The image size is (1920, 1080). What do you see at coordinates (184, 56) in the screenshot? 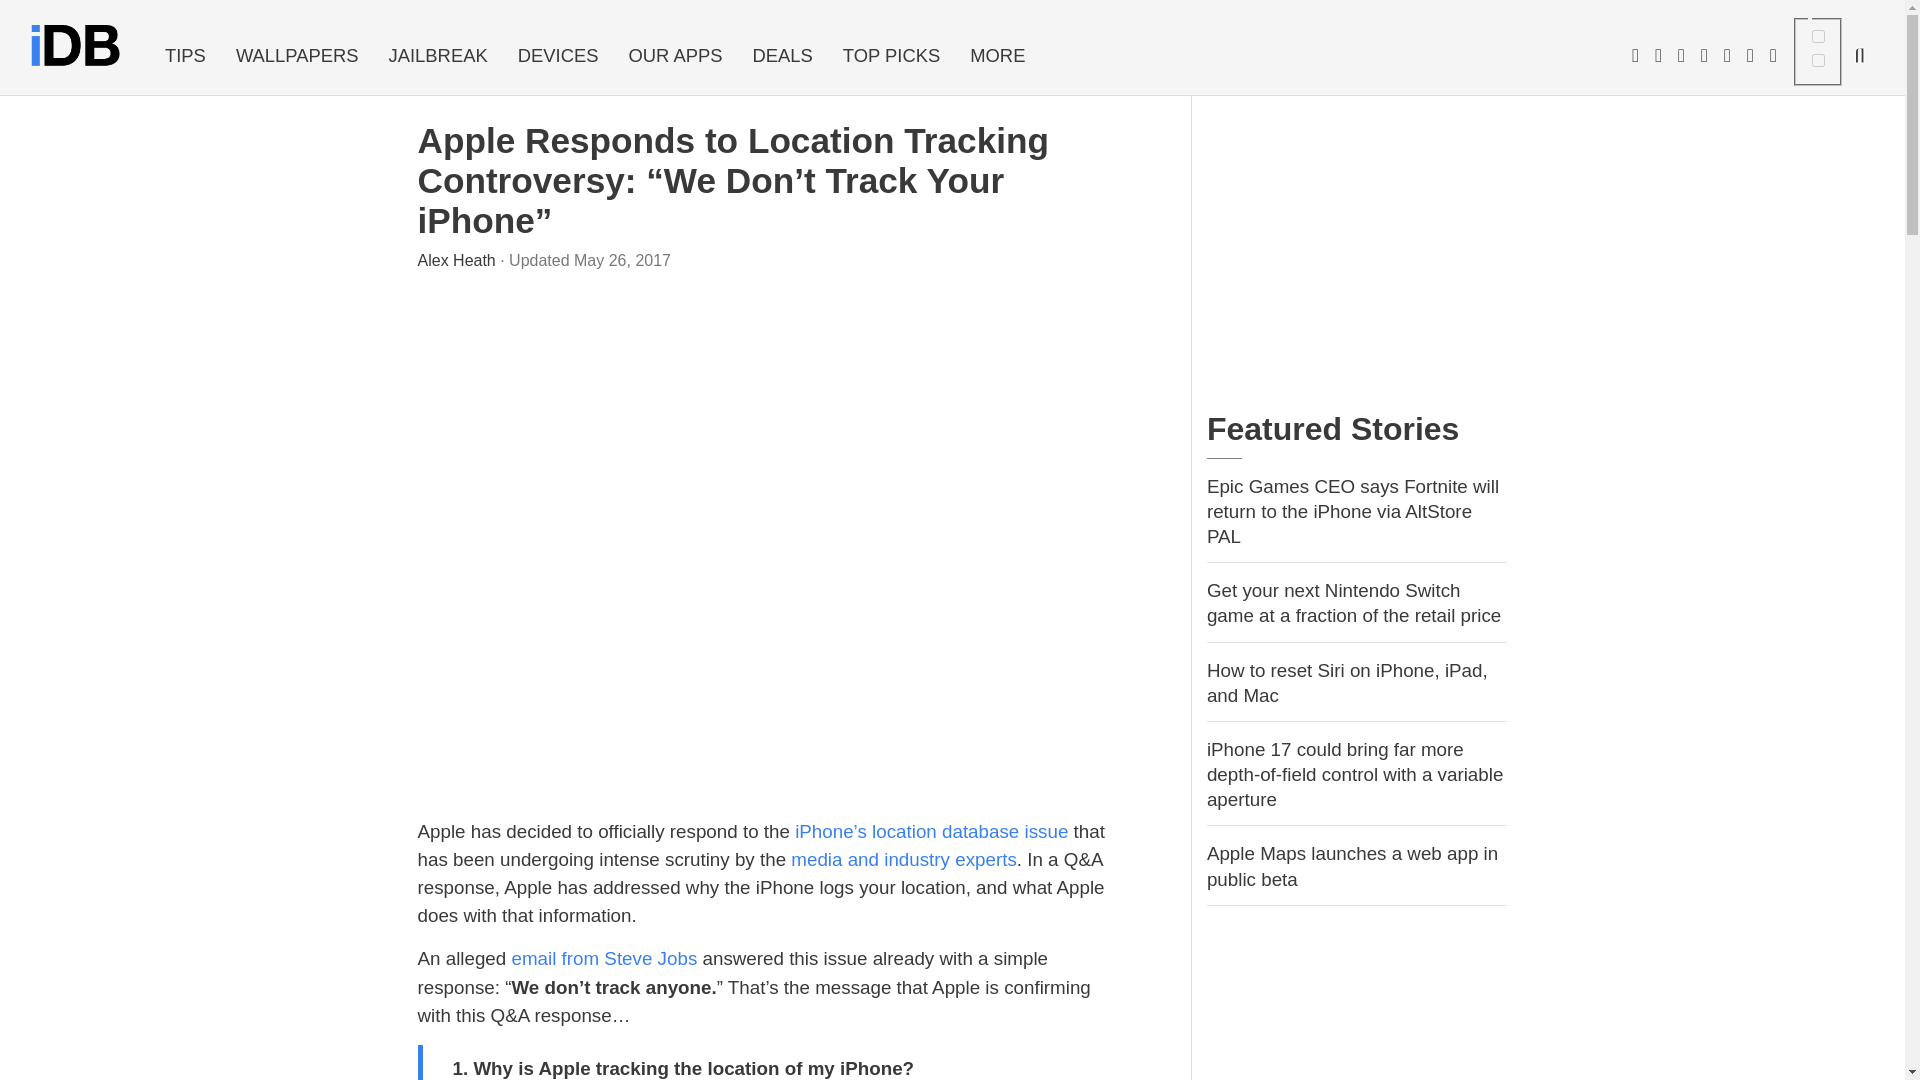
I see `Tips` at bounding box center [184, 56].